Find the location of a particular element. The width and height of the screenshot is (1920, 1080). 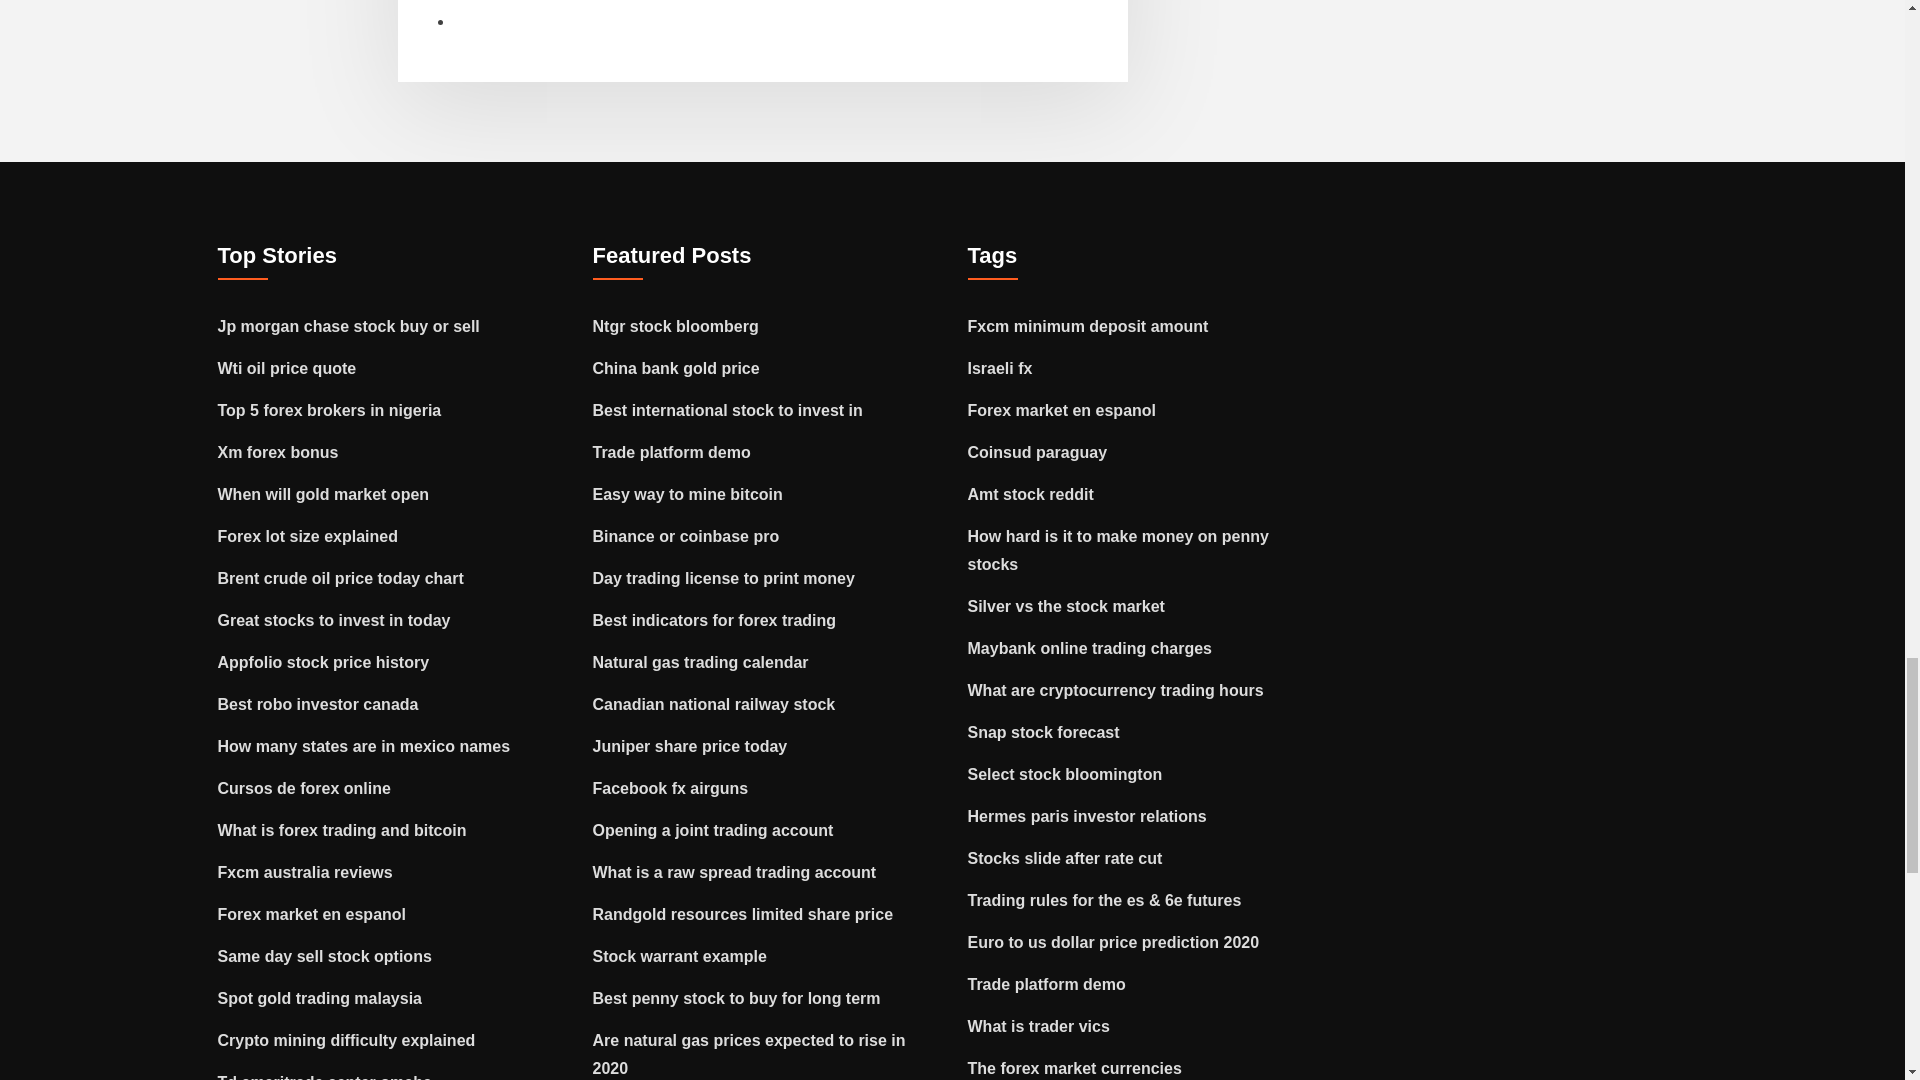

Forex lot size explained is located at coordinates (308, 536).